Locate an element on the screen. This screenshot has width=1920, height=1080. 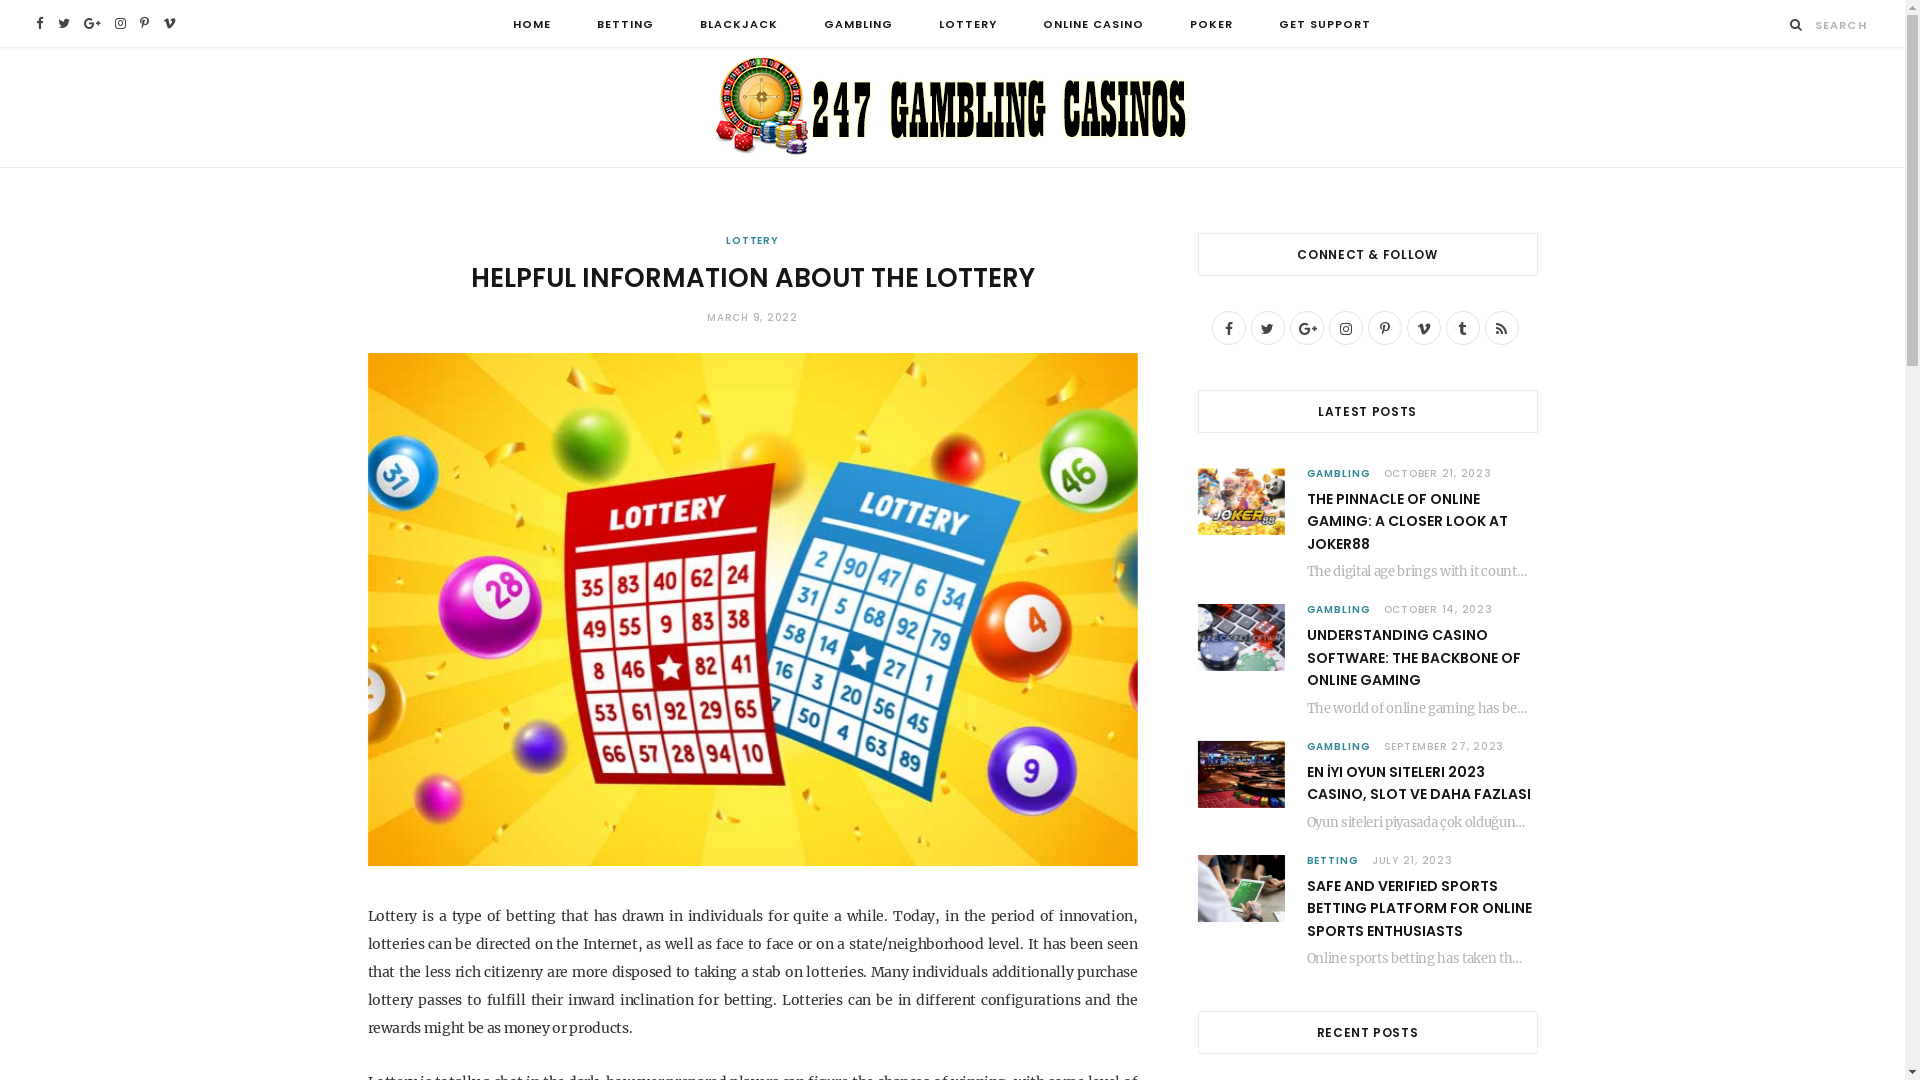
Twitter is located at coordinates (1267, 328).